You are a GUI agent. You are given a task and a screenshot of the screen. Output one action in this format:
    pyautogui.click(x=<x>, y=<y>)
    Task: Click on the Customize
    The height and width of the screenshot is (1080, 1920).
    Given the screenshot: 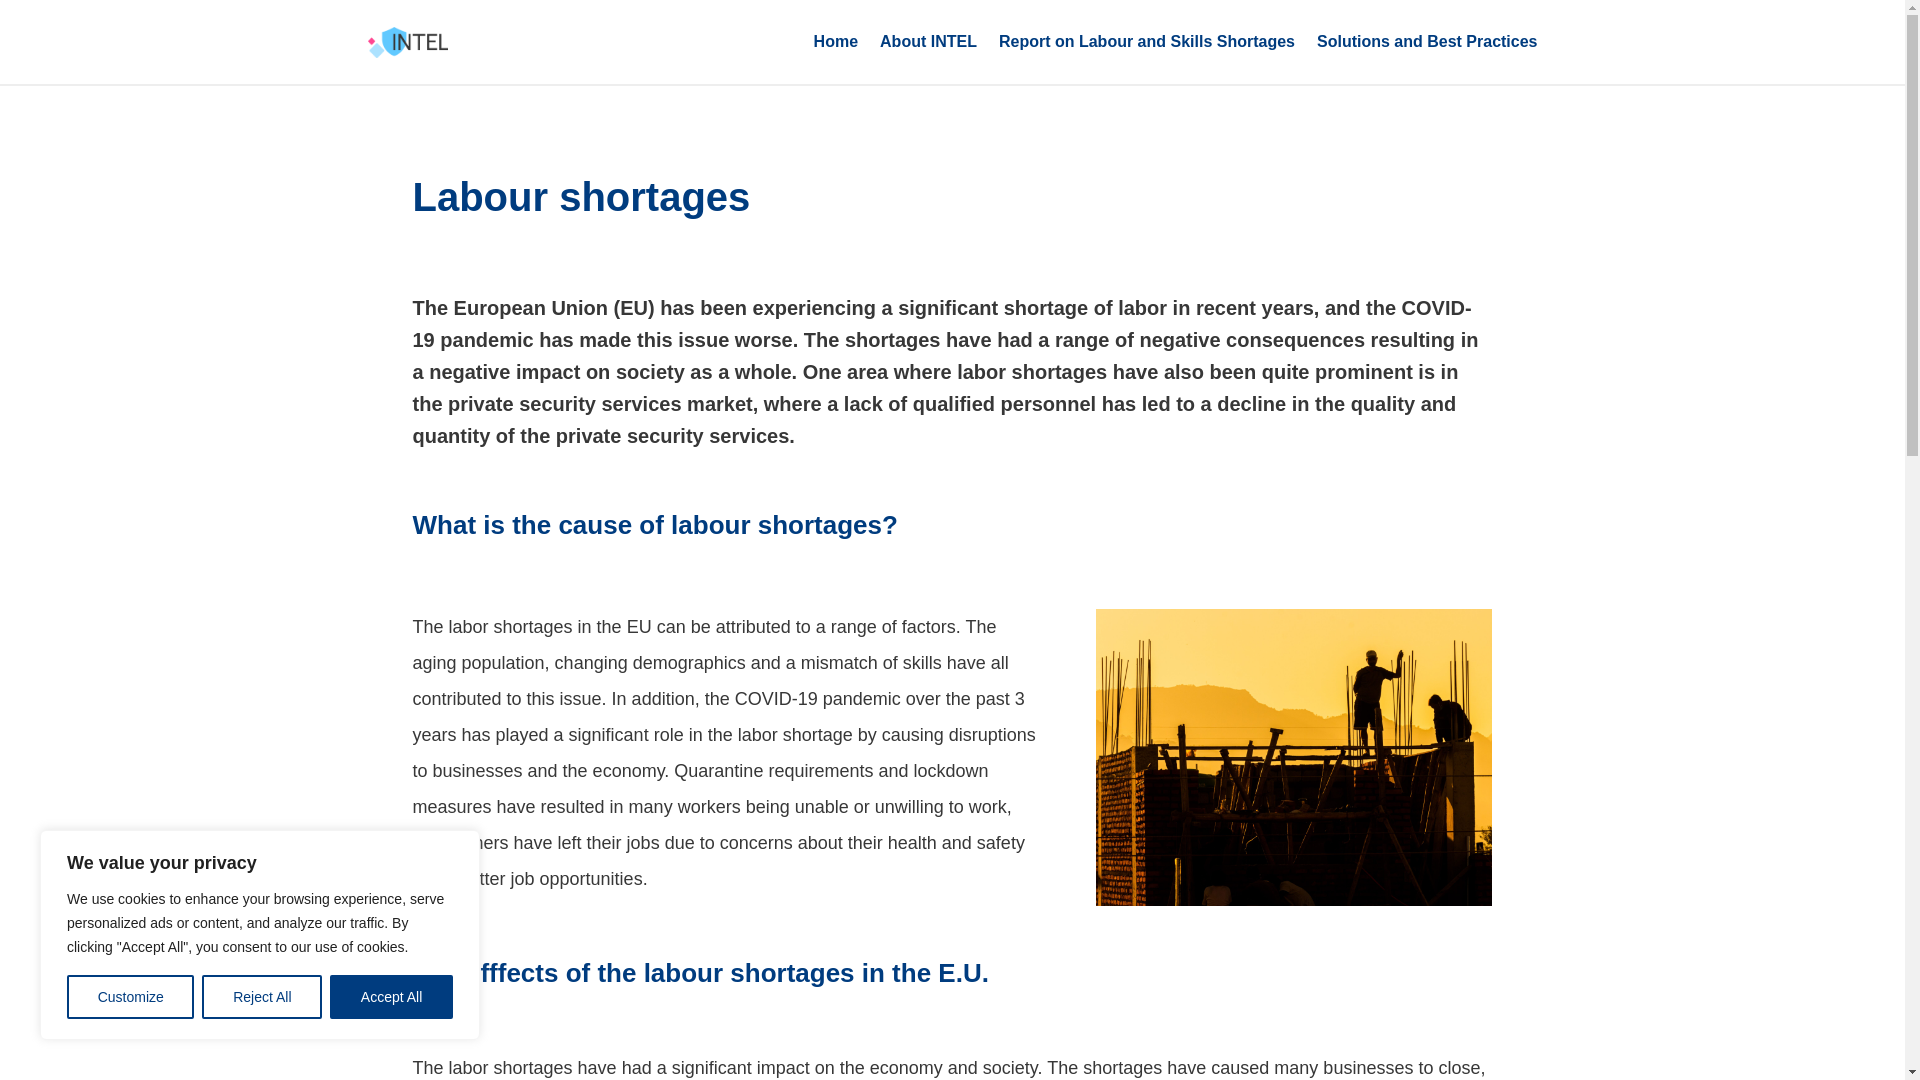 What is the action you would take?
    pyautogui.click(x=130, y=997)
    